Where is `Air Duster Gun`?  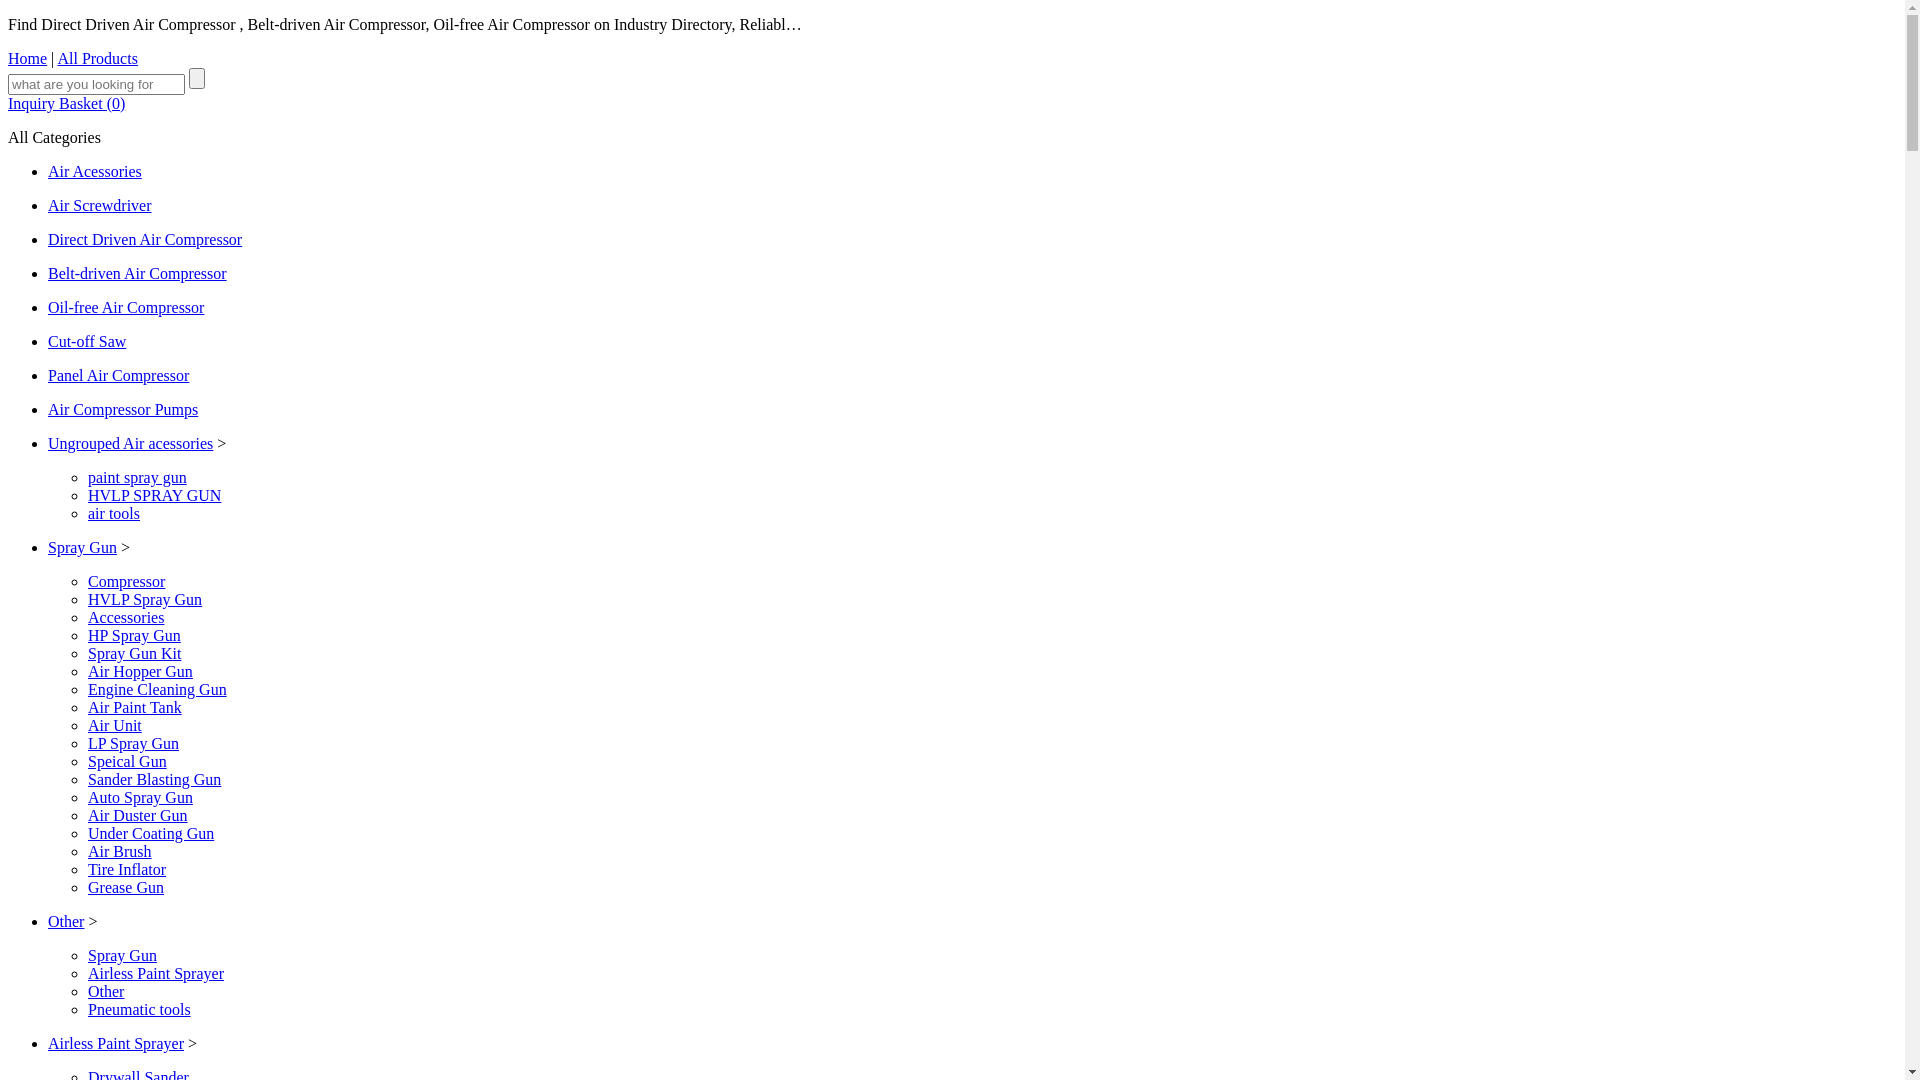
Air Duster Gun is located at coordinates (138, 816).